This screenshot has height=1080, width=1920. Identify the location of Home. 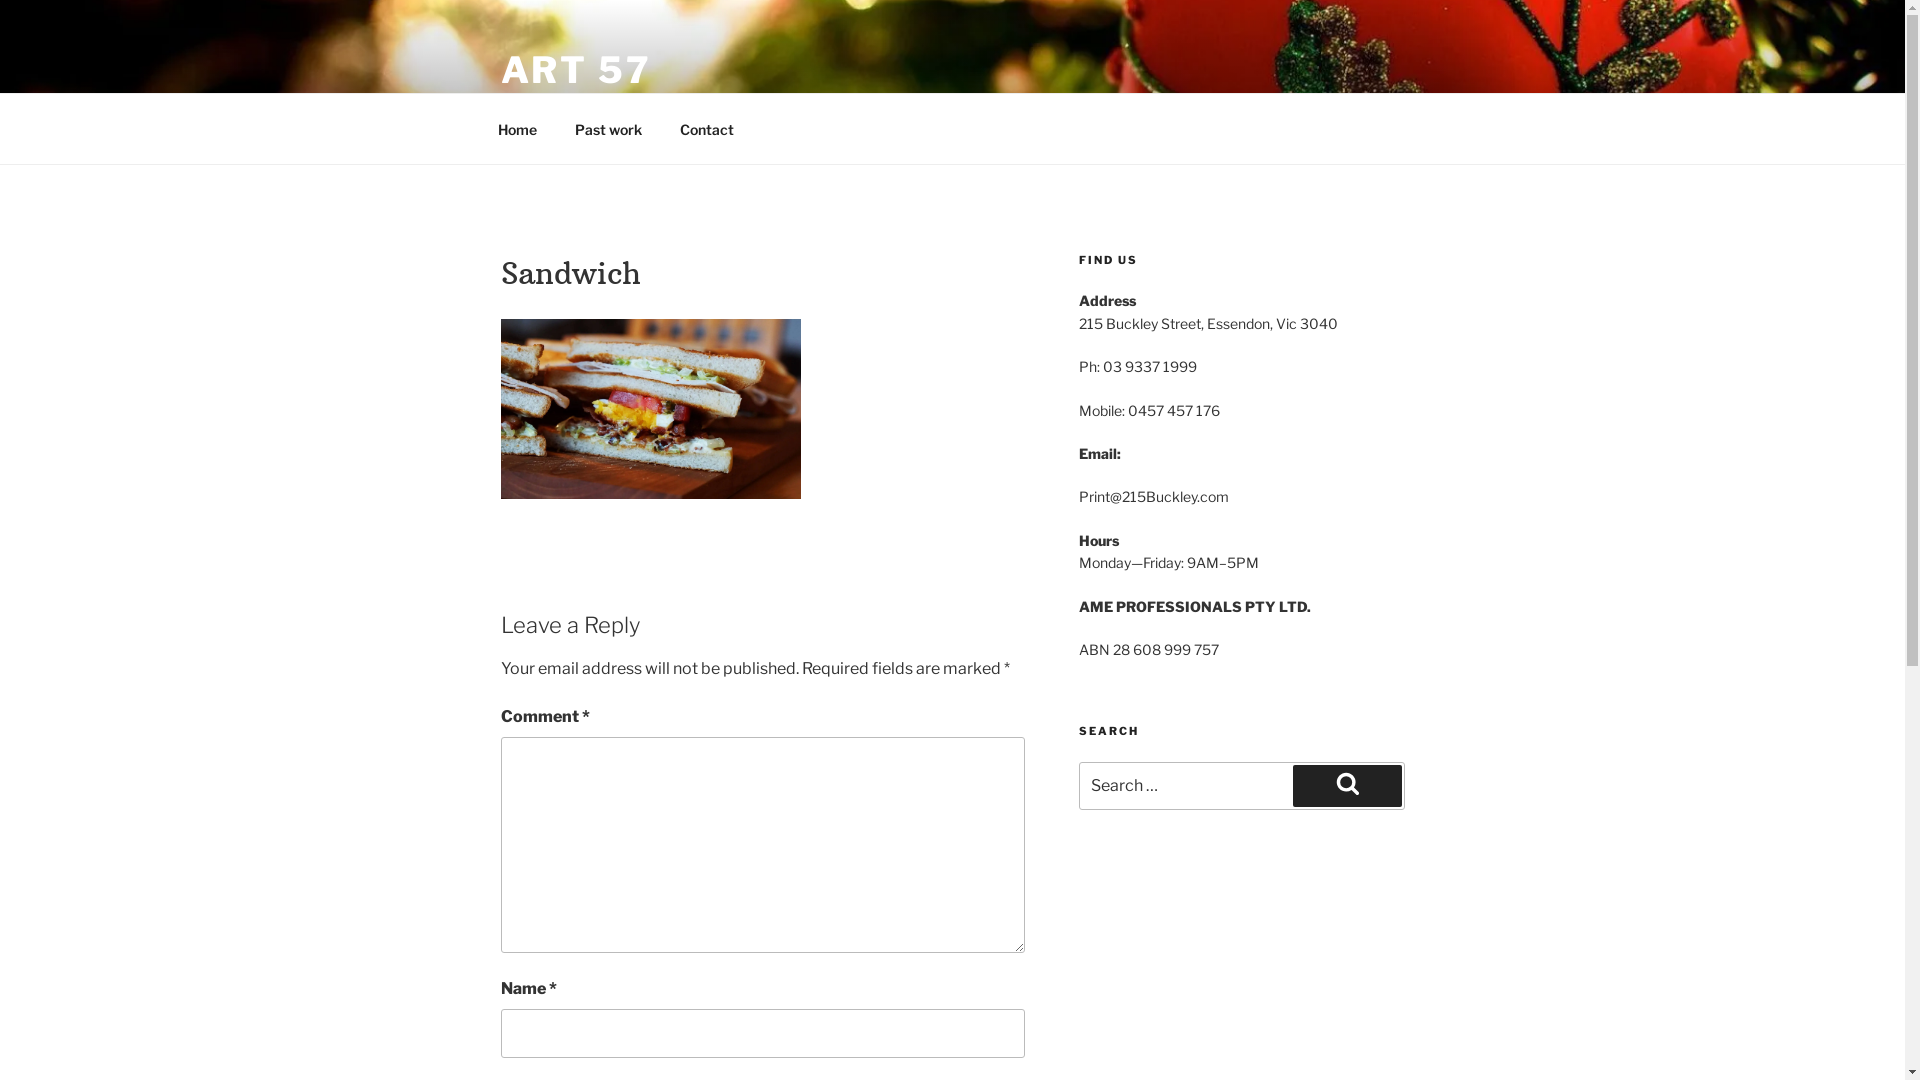
(517, 128).